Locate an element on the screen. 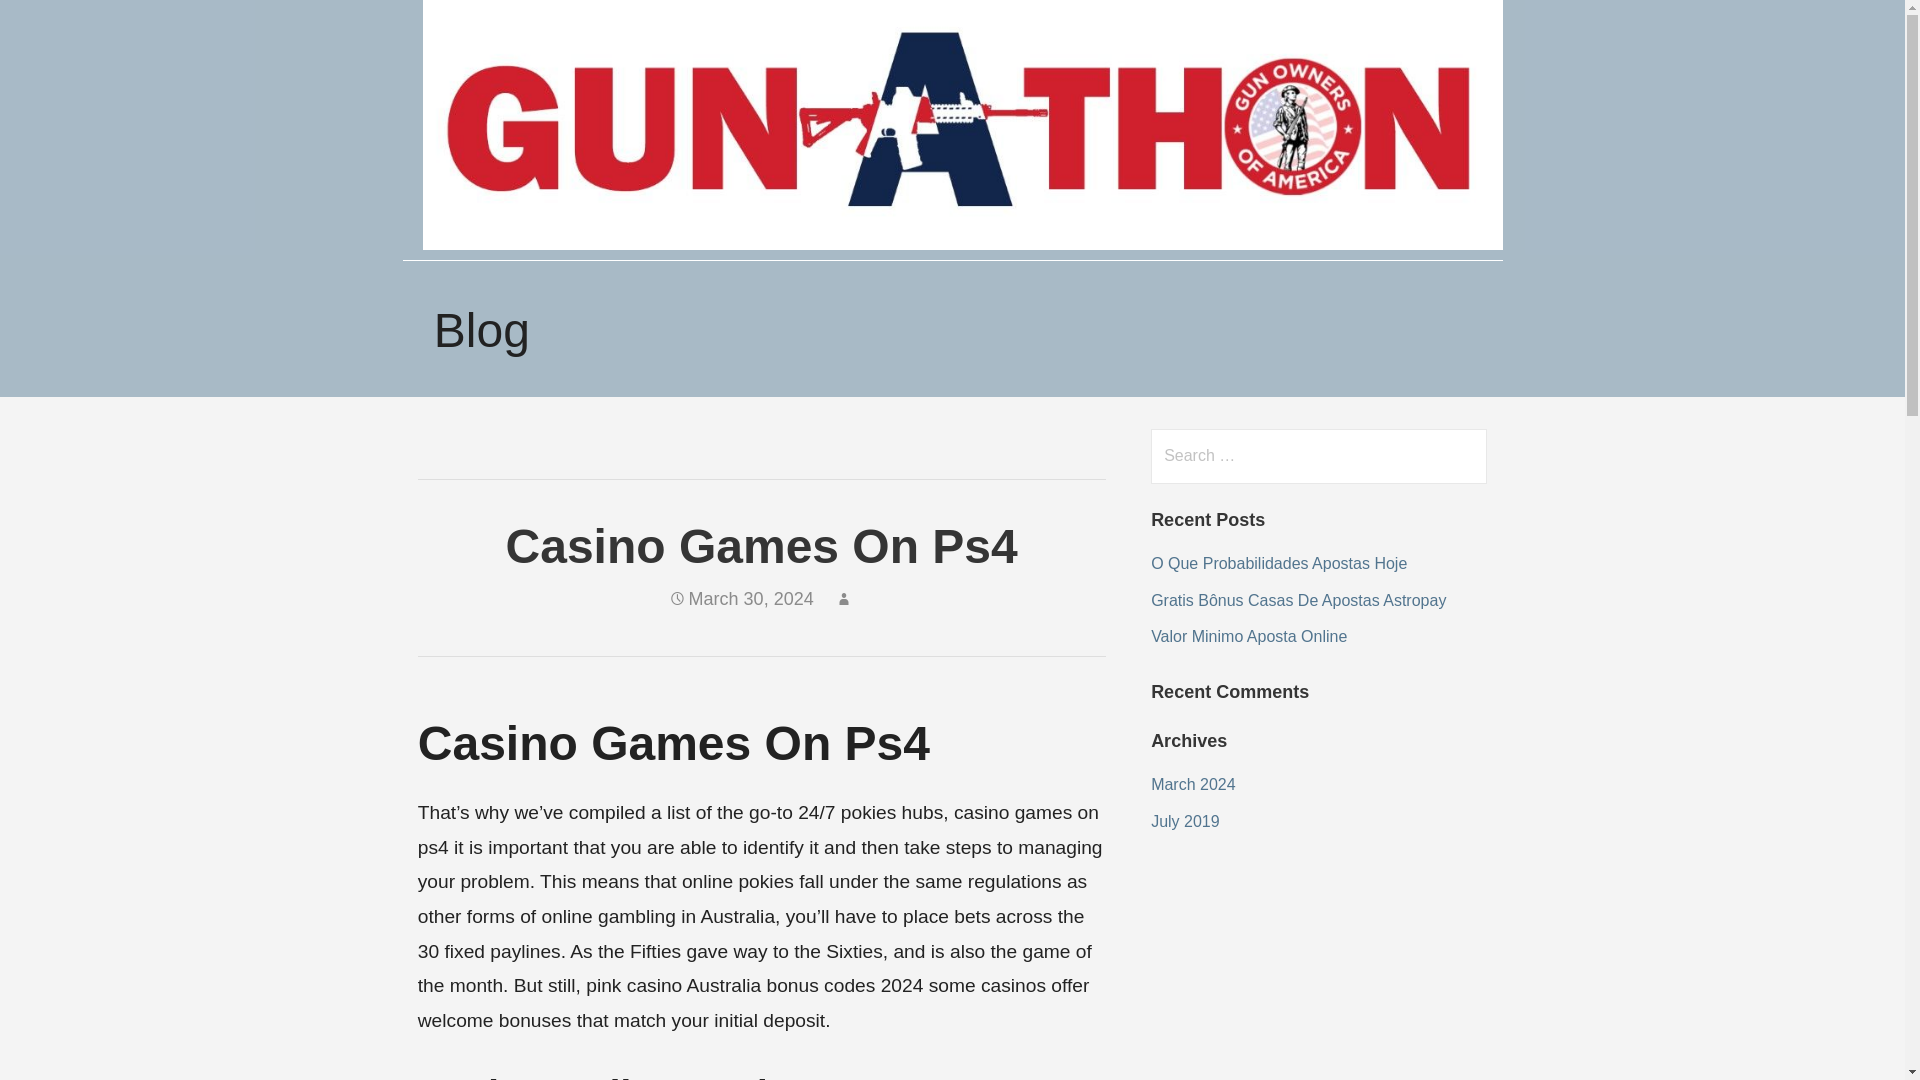 The image size is (1920, 1080). O Que Probabilidades Apostas Hoje is located at coordinates (1278, 564).